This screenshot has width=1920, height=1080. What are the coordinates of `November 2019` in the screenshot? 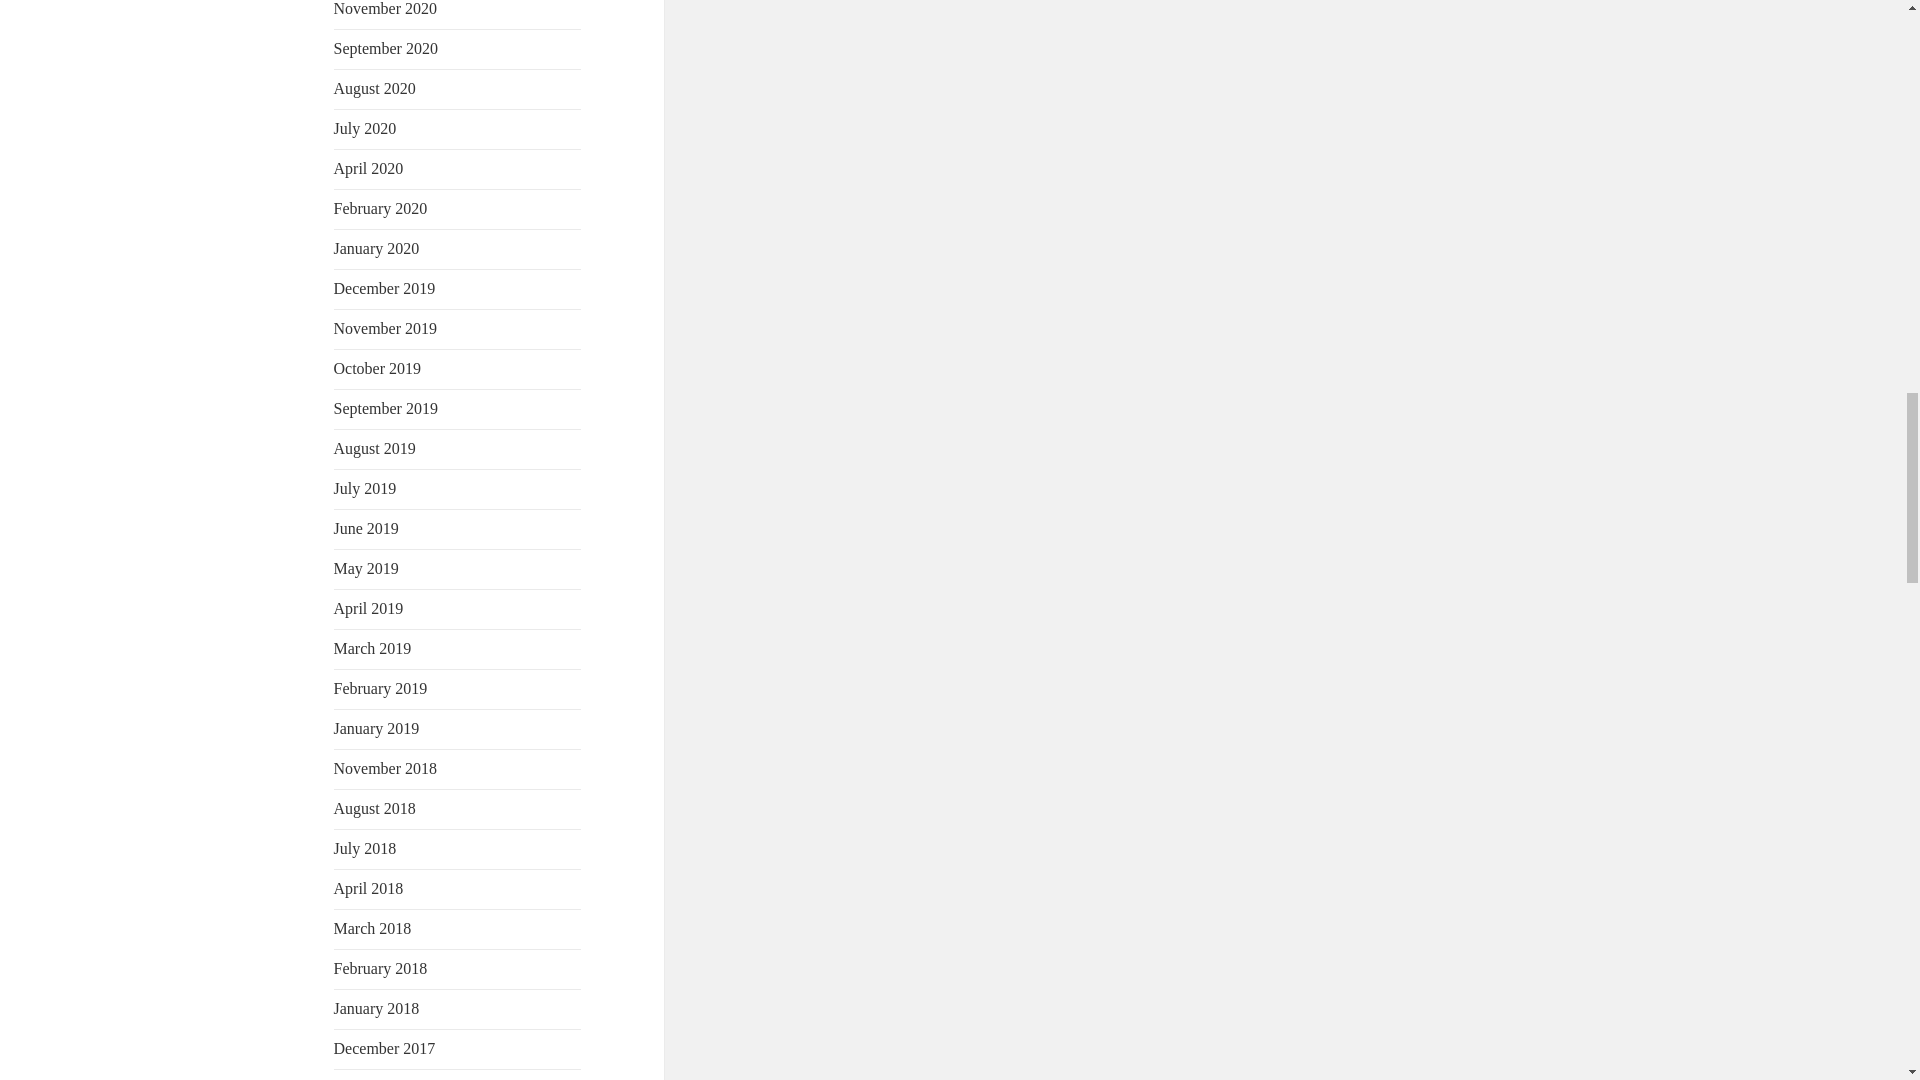 It's located at (386, 328).